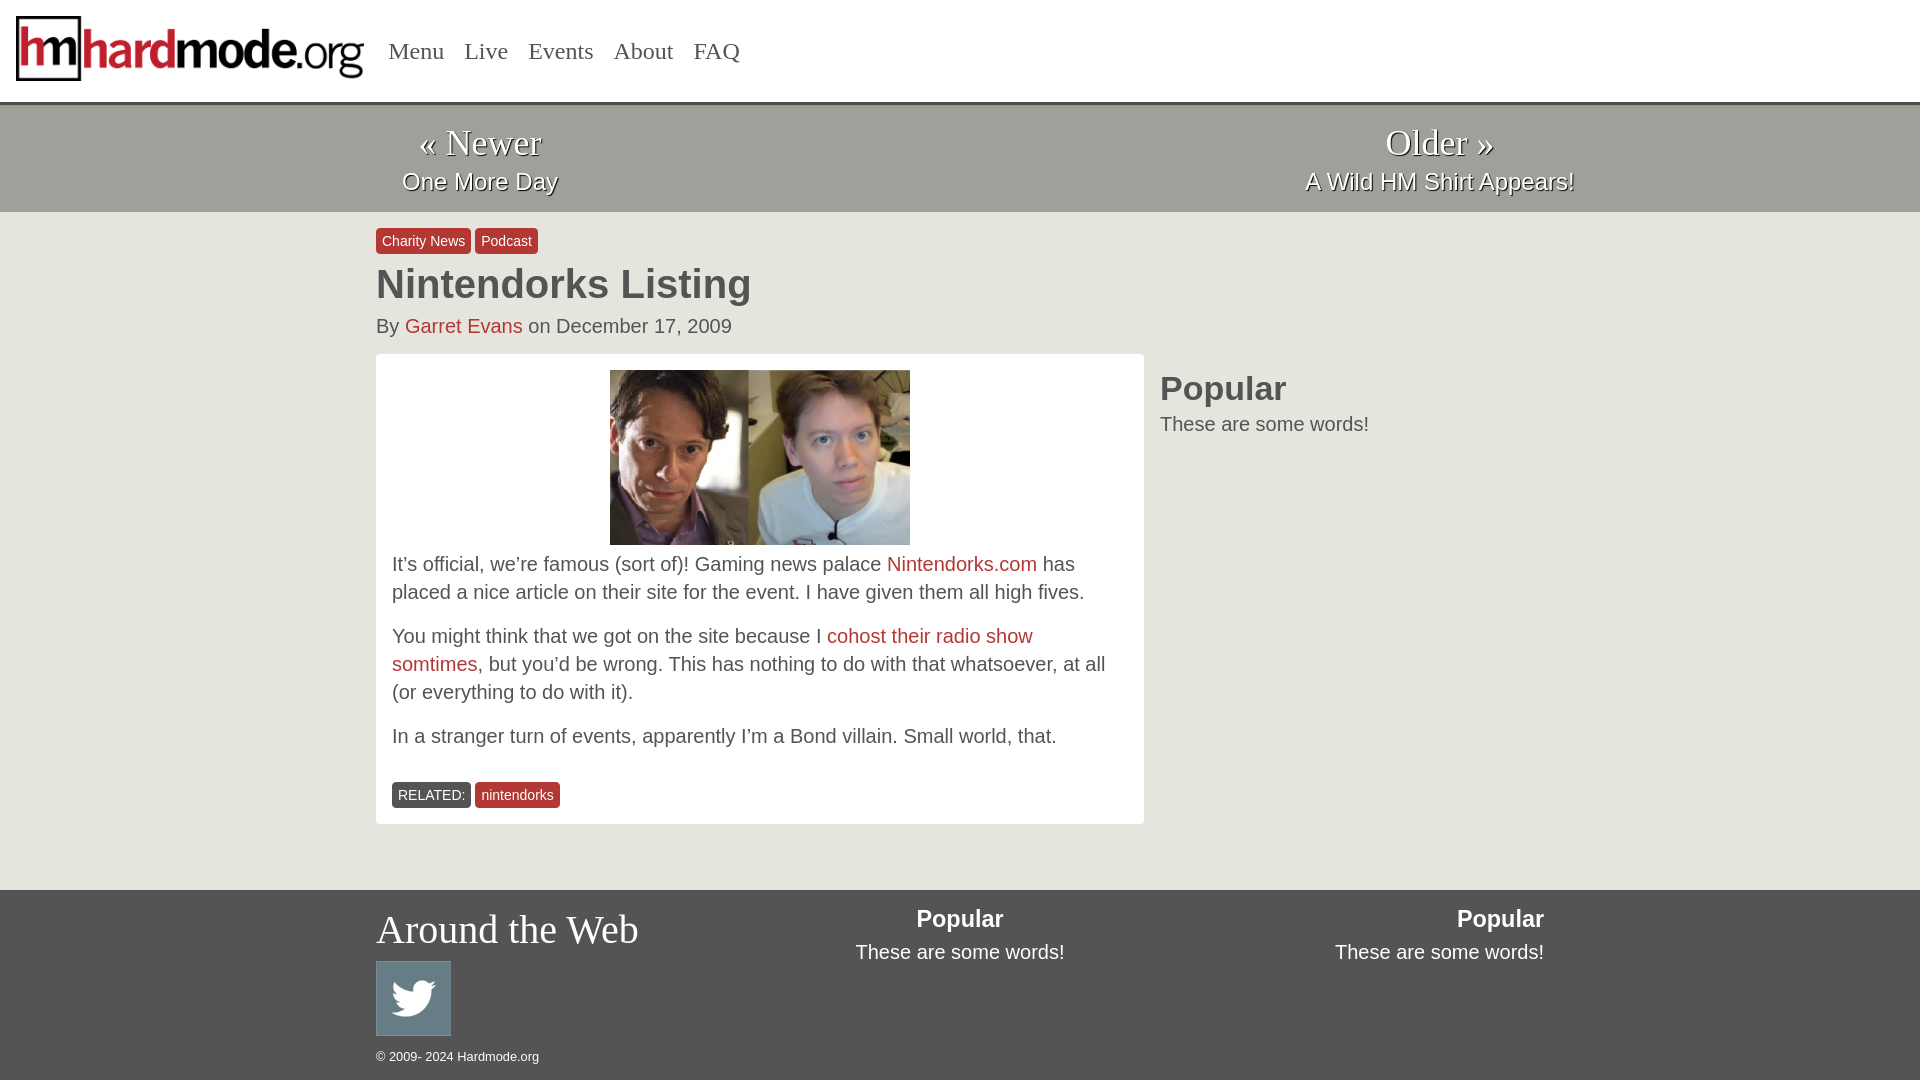  What do you see at coordinates (506, 240) in the screenshot?
I see `Podcast` at bounding box center [506, 240].